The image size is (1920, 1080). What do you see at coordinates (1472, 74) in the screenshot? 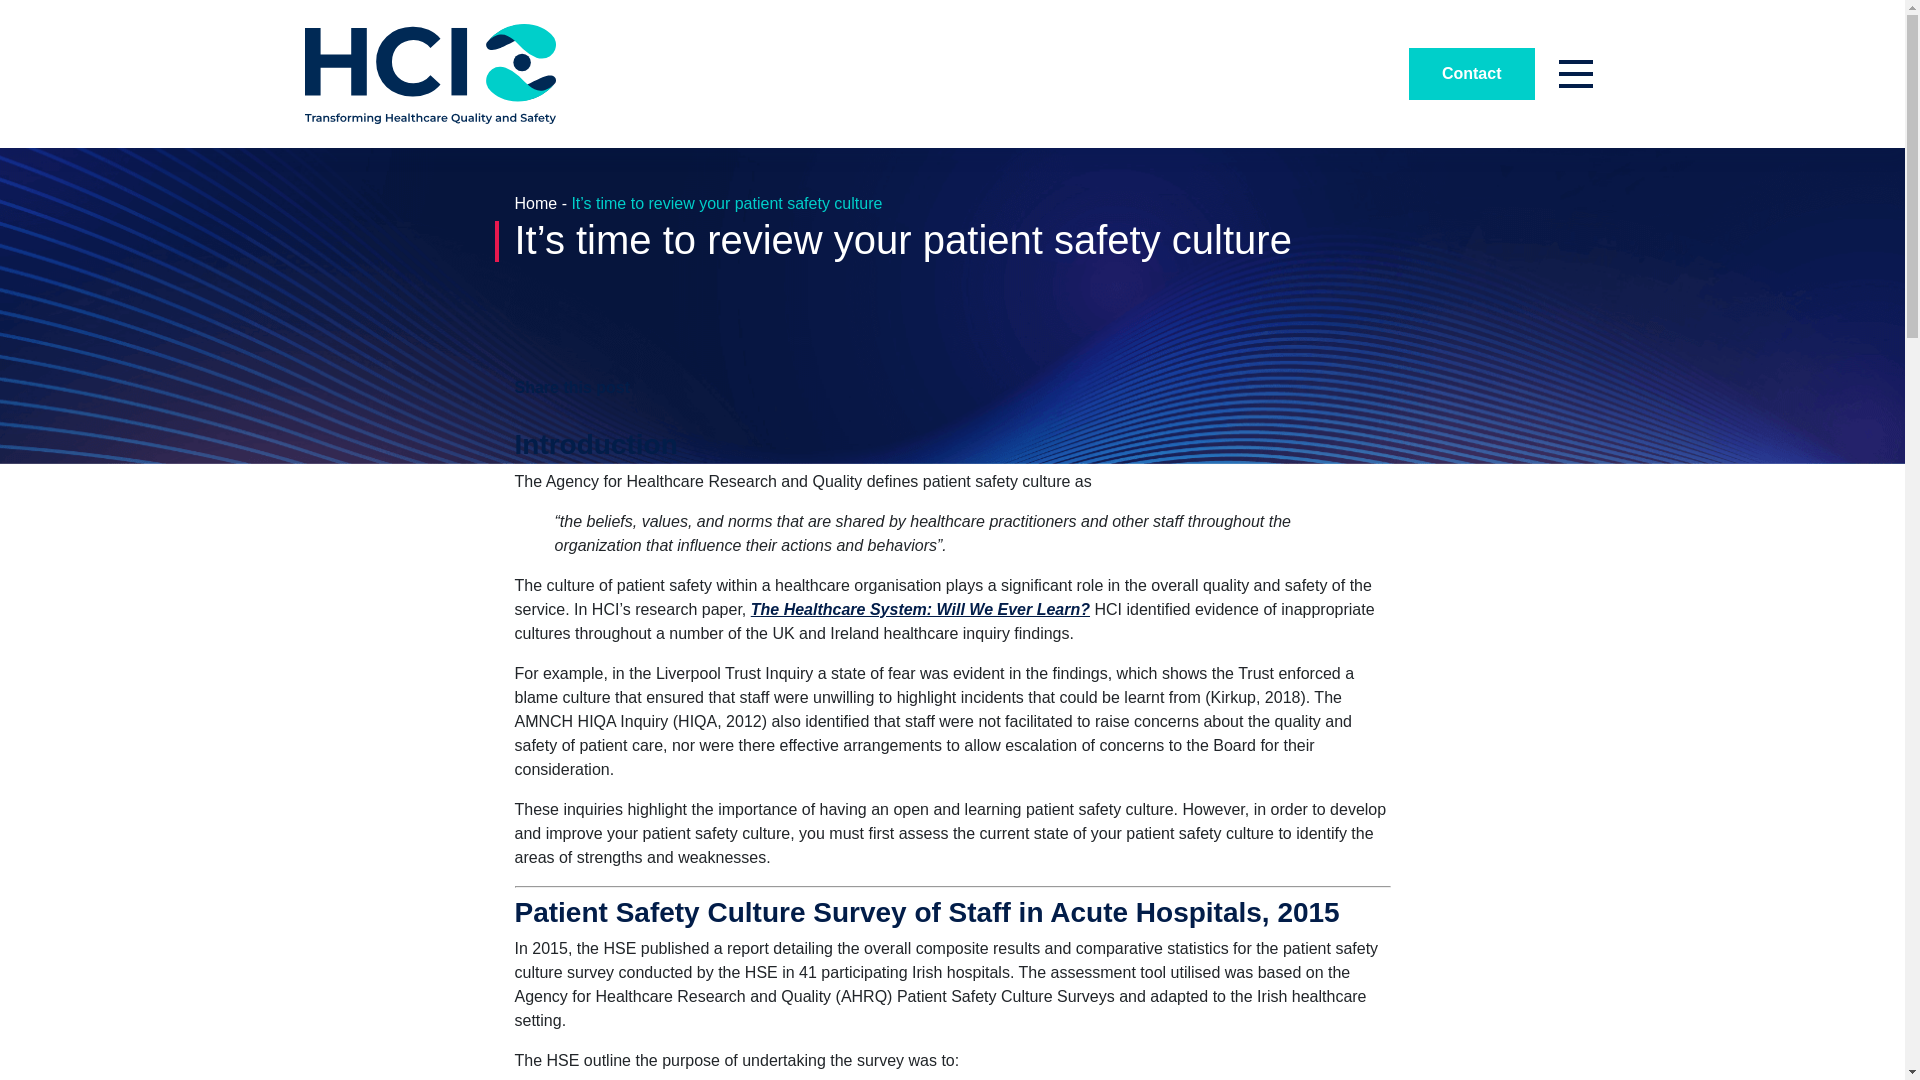
I see `Contact` at bounding box center [1472, 74].